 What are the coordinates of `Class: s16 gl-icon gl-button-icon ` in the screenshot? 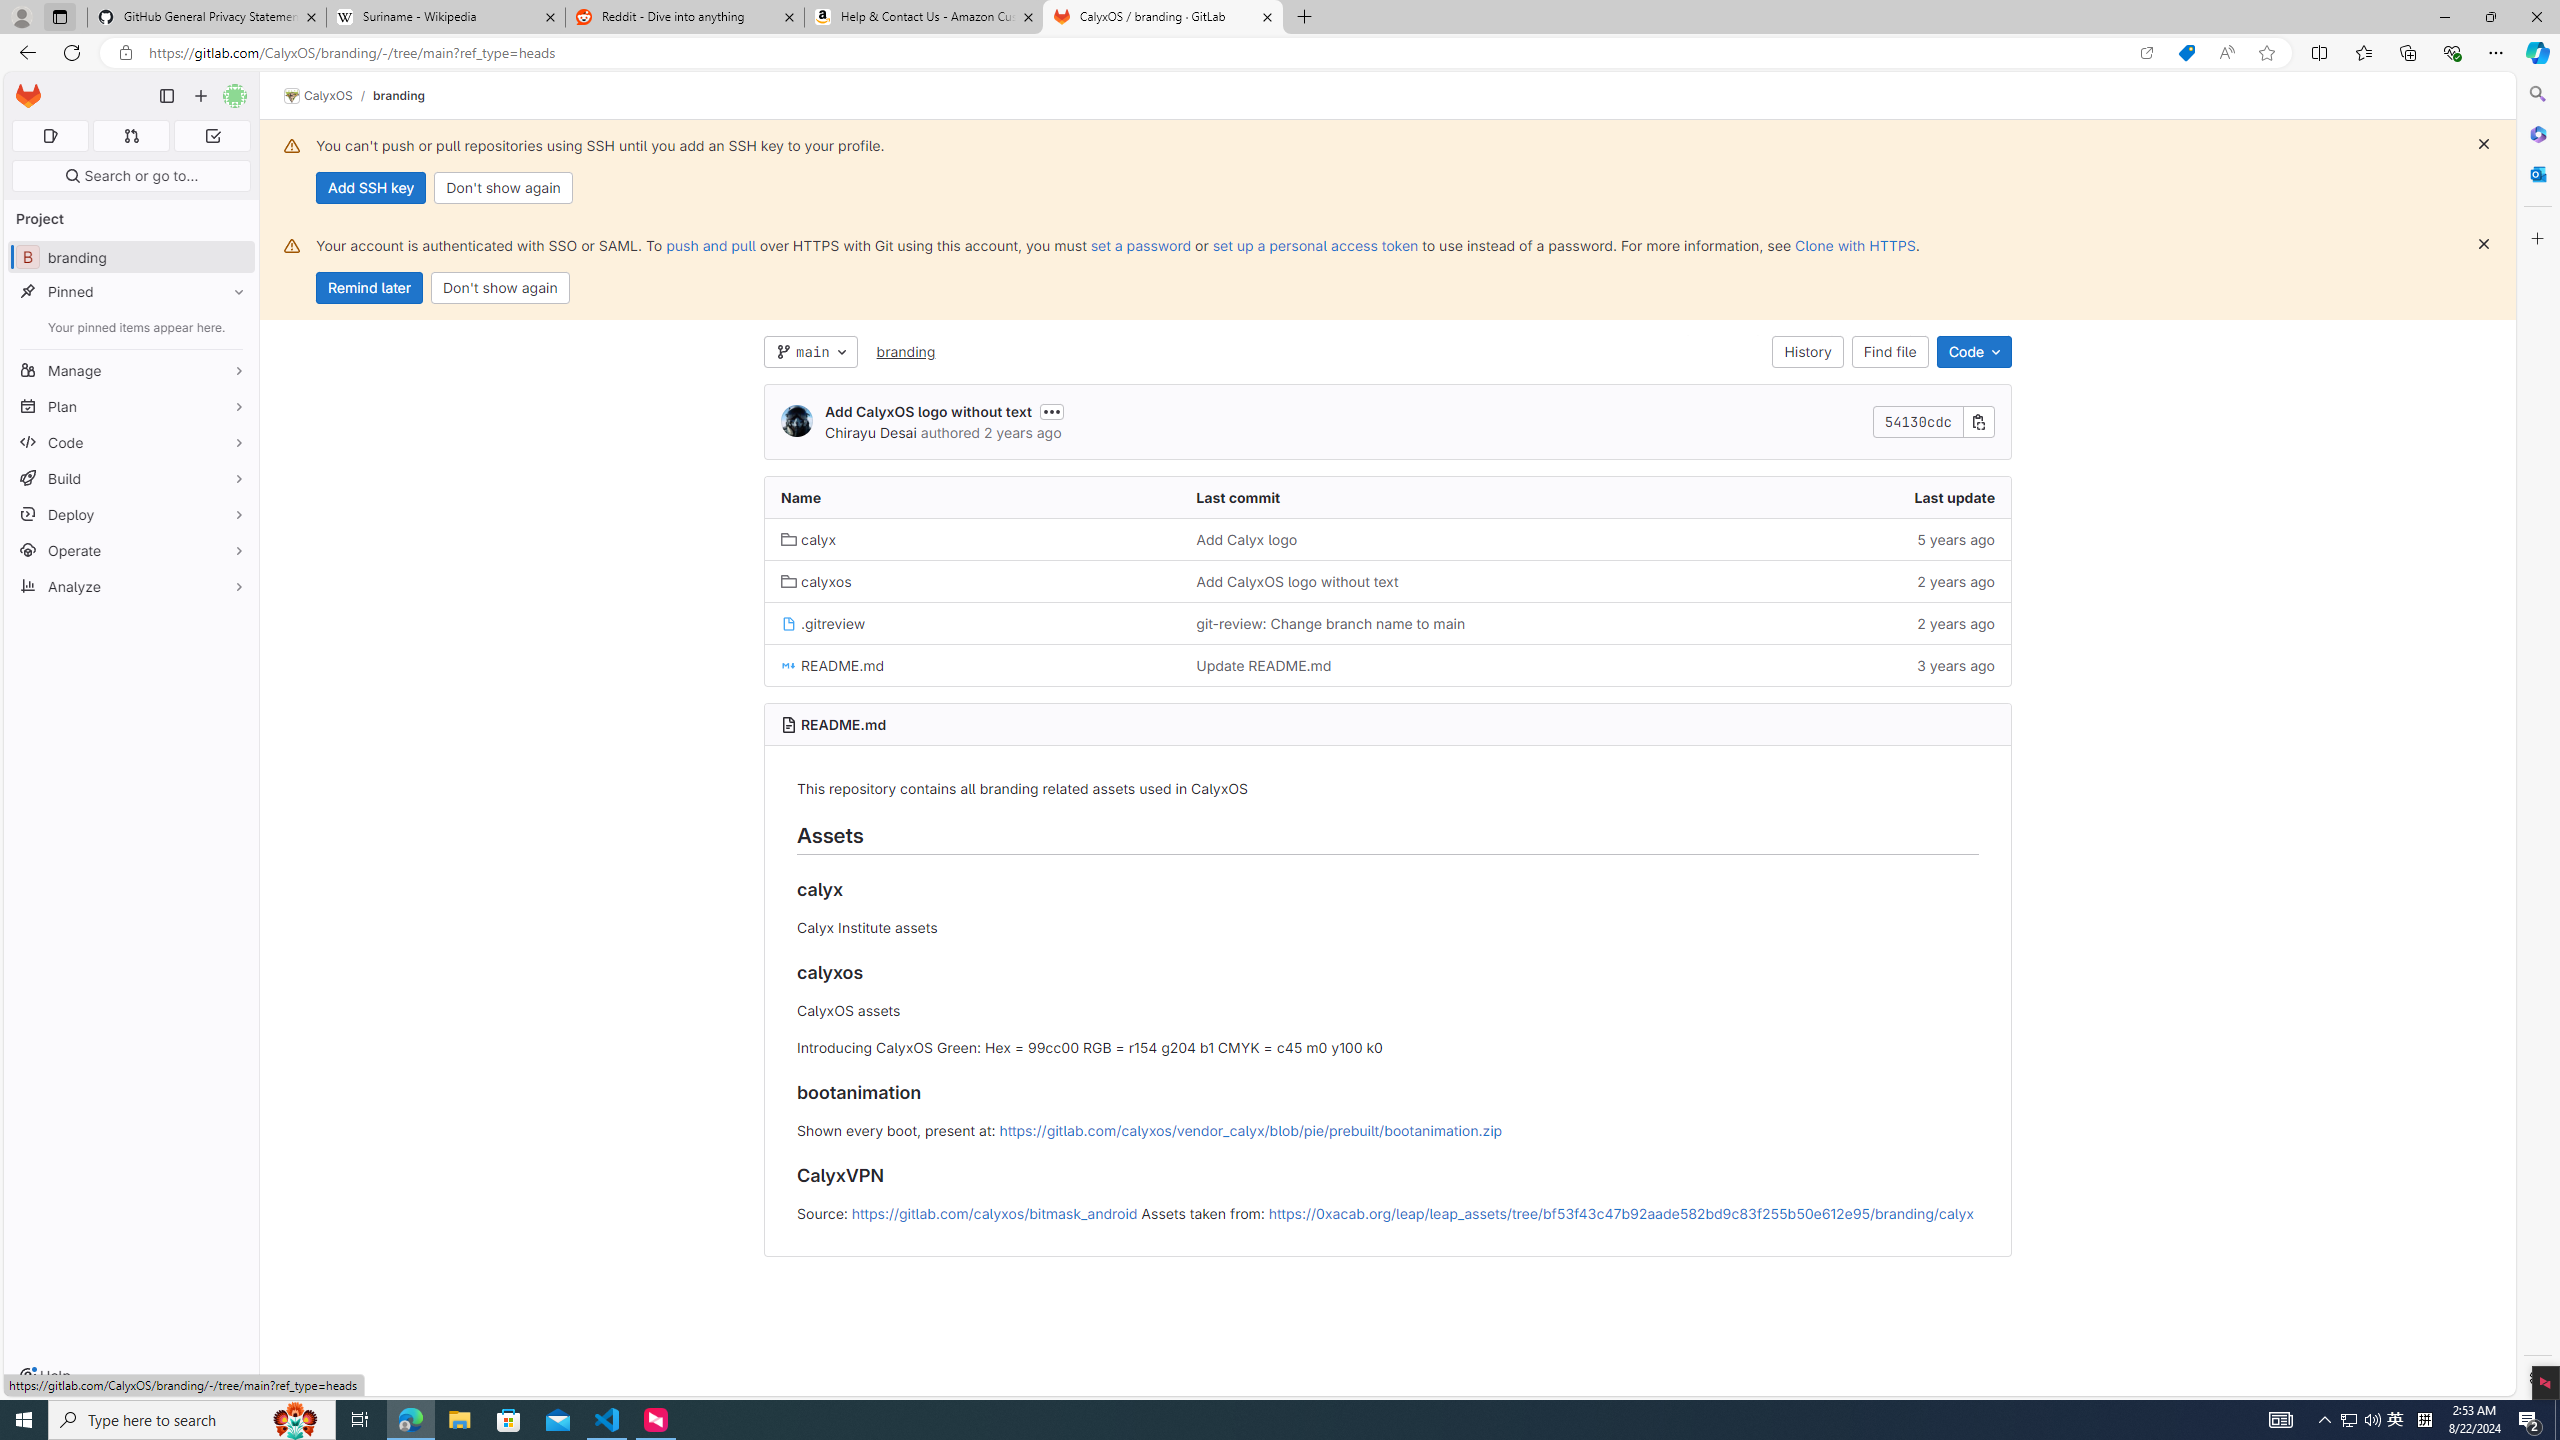 It's located at (2482, 244).